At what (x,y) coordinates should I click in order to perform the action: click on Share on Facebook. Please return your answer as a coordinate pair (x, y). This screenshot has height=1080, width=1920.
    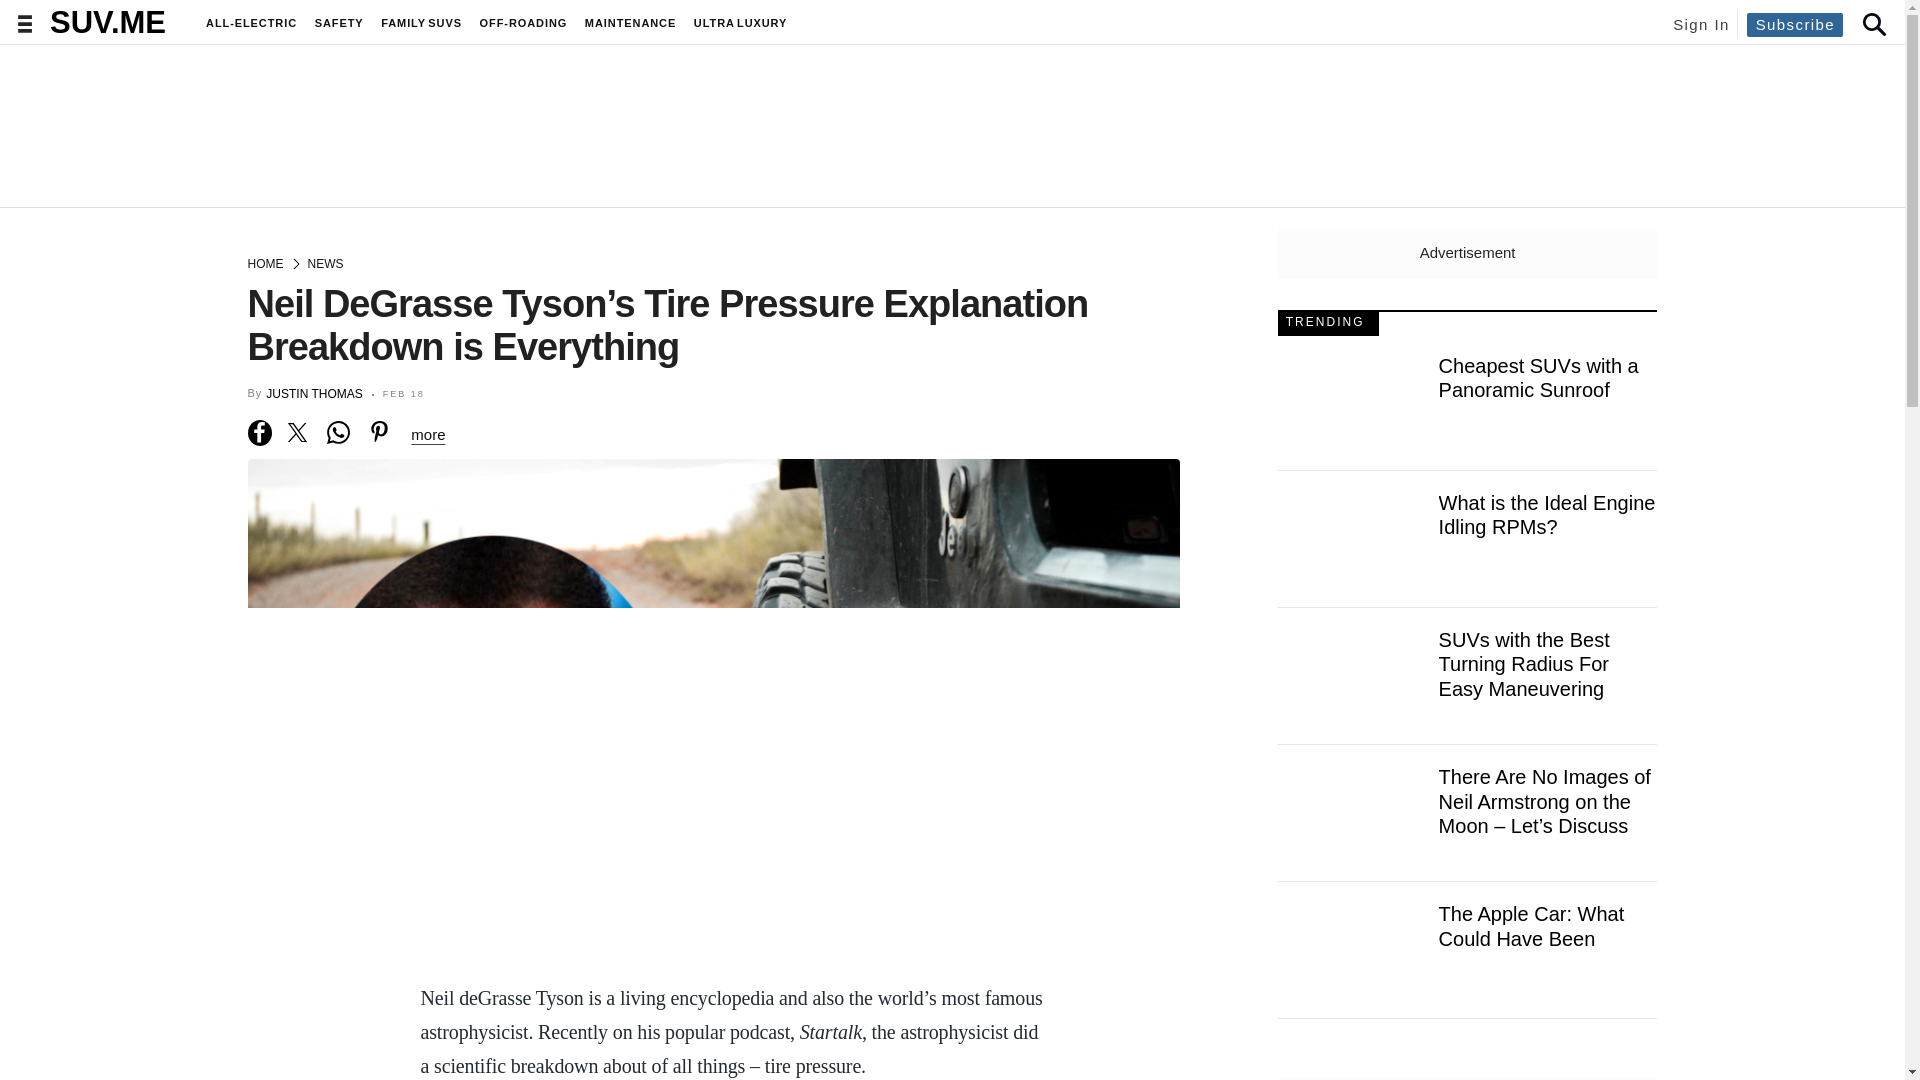
    Looking at the image, I should click on (260, 433).